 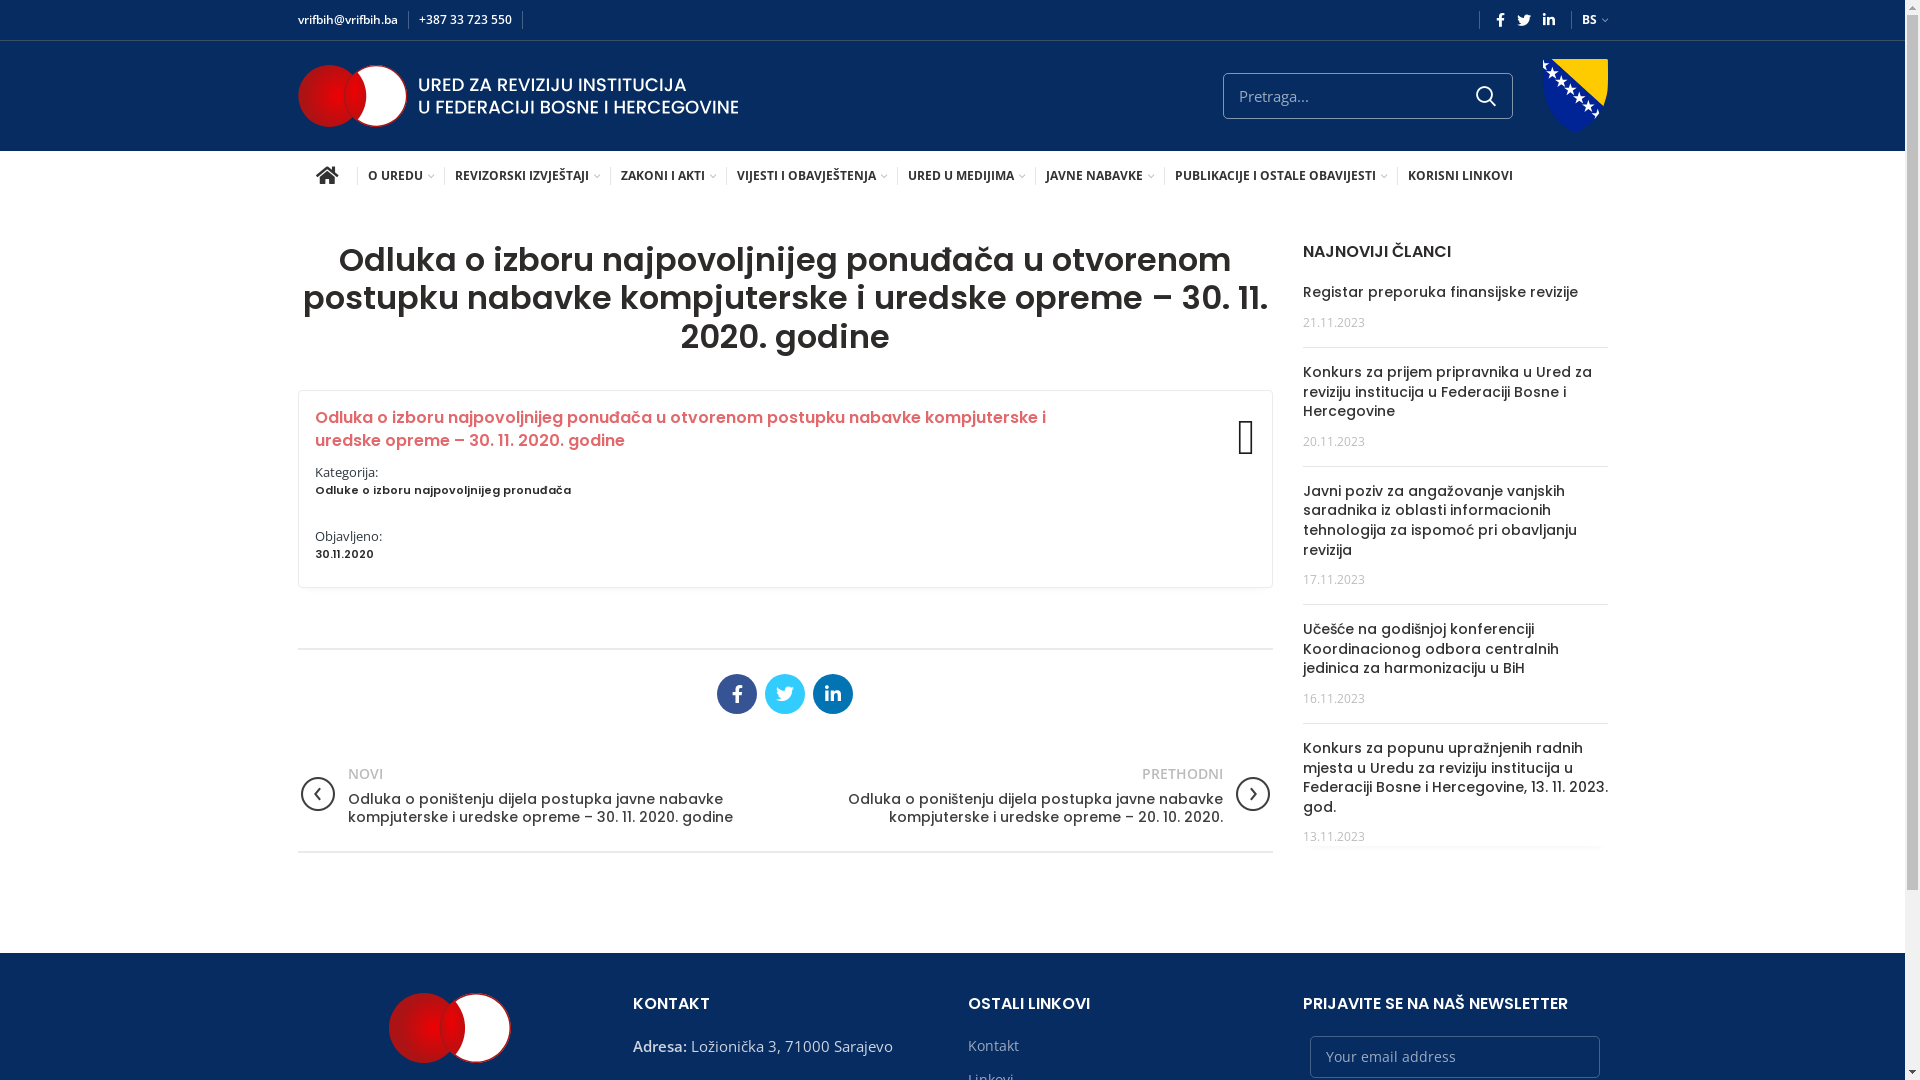 What do you see at coordinates (833, 694) in the screenshot?
I see `linkedin` at bounding box center [833, 694].